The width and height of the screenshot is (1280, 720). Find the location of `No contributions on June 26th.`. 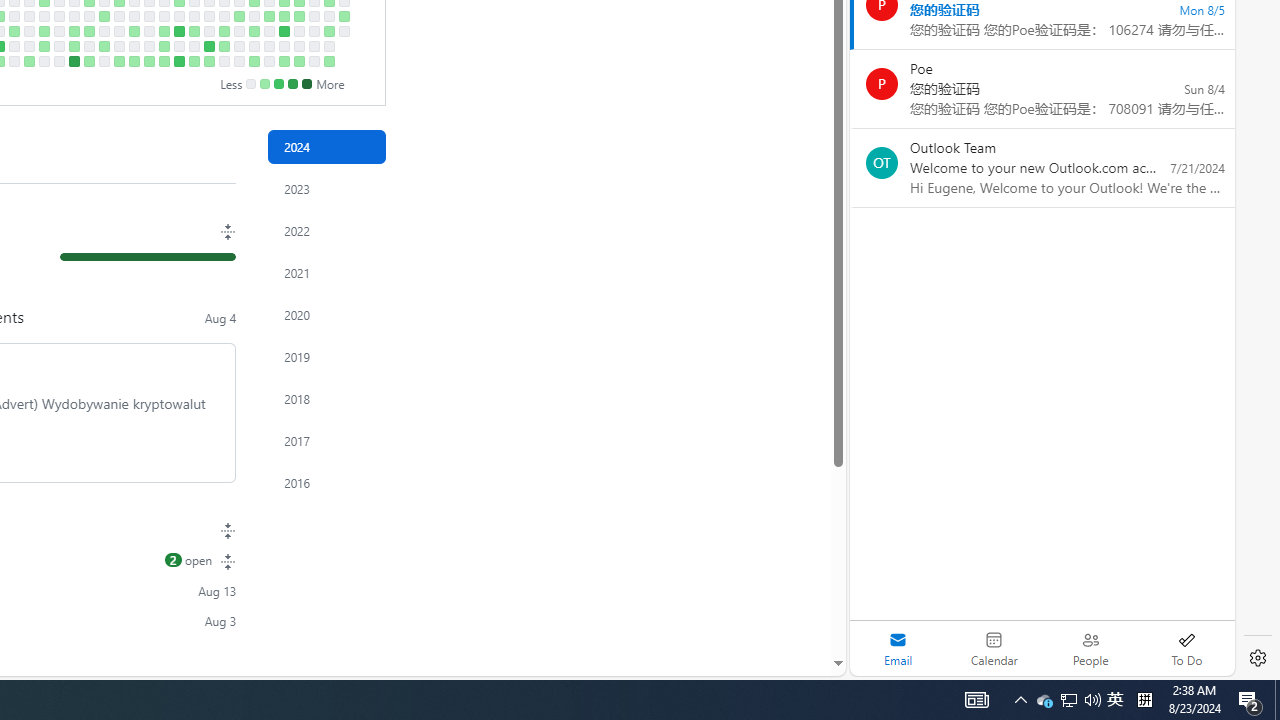

No contributions on June 26th. is located at coordinates (224, 16).